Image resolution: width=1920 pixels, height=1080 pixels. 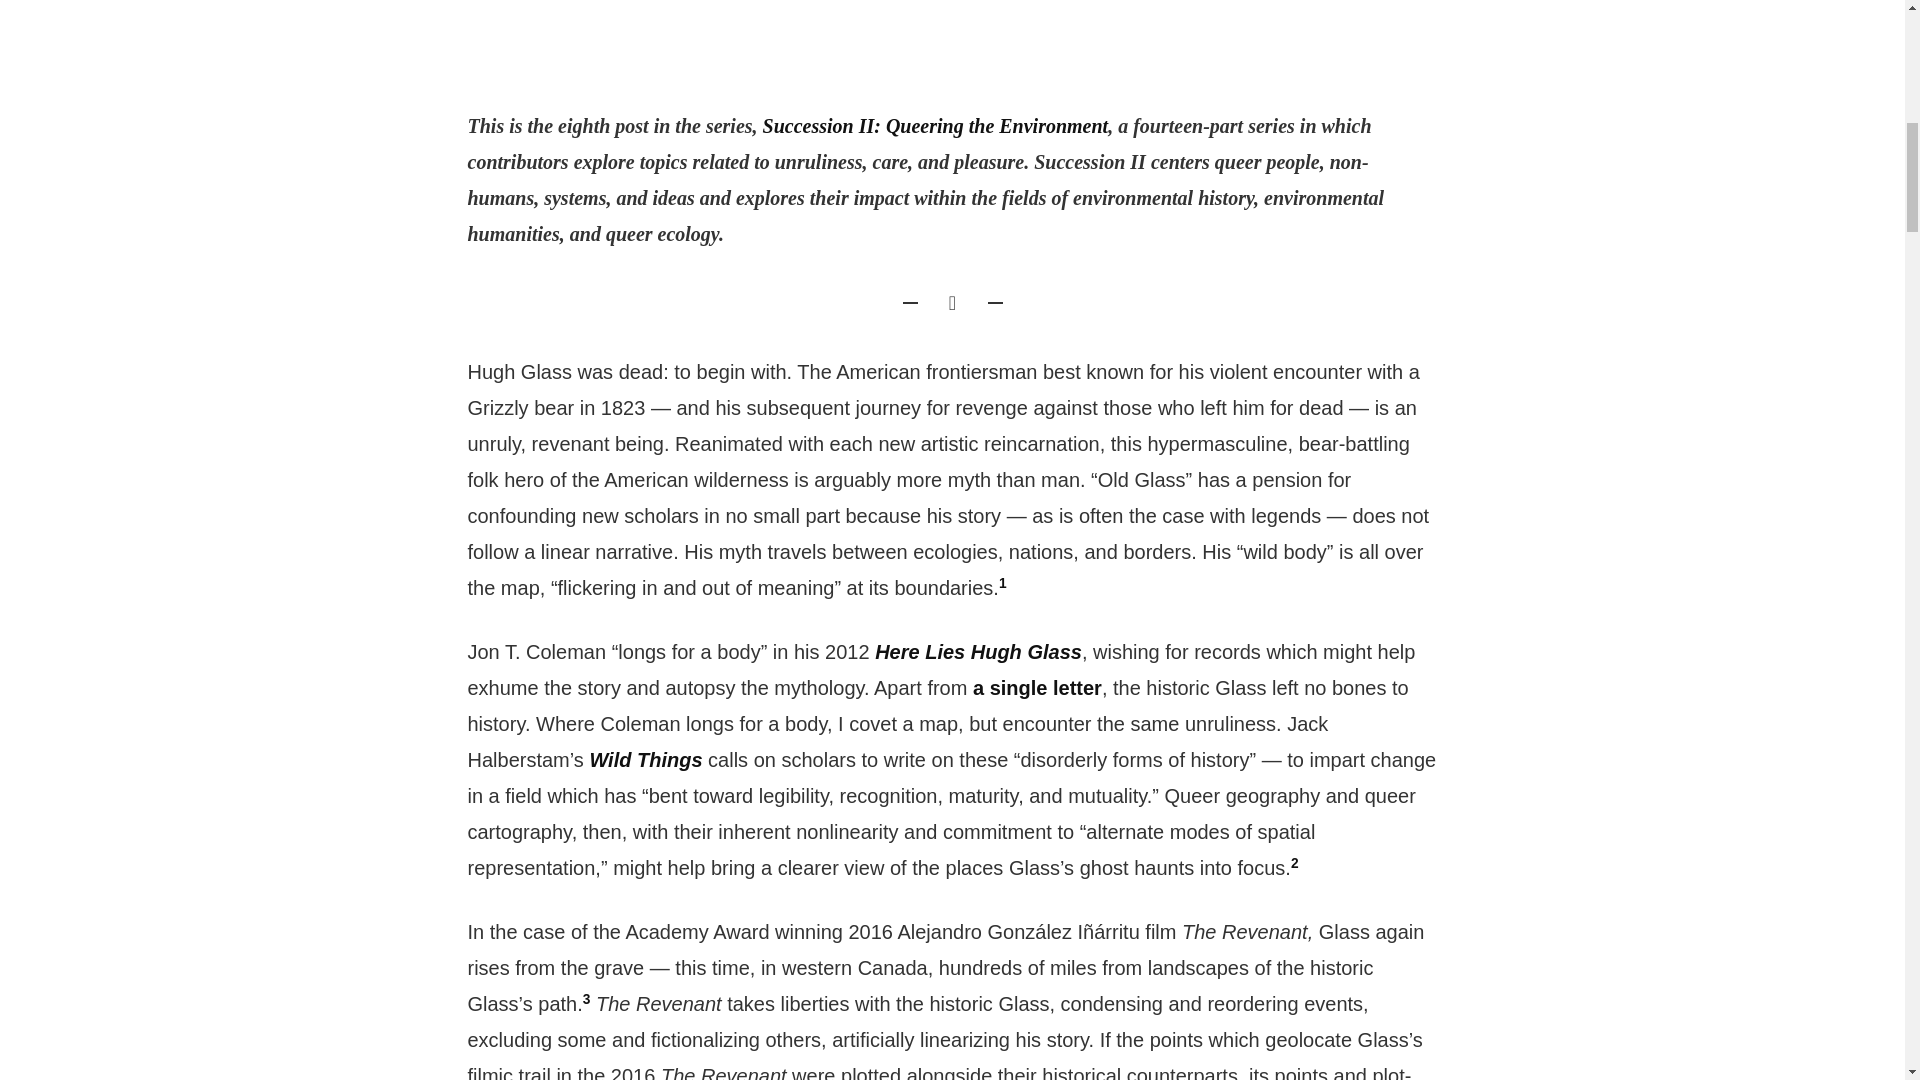 I want to click on Here Lies Hugh Glass, so click(x=978, y=652).